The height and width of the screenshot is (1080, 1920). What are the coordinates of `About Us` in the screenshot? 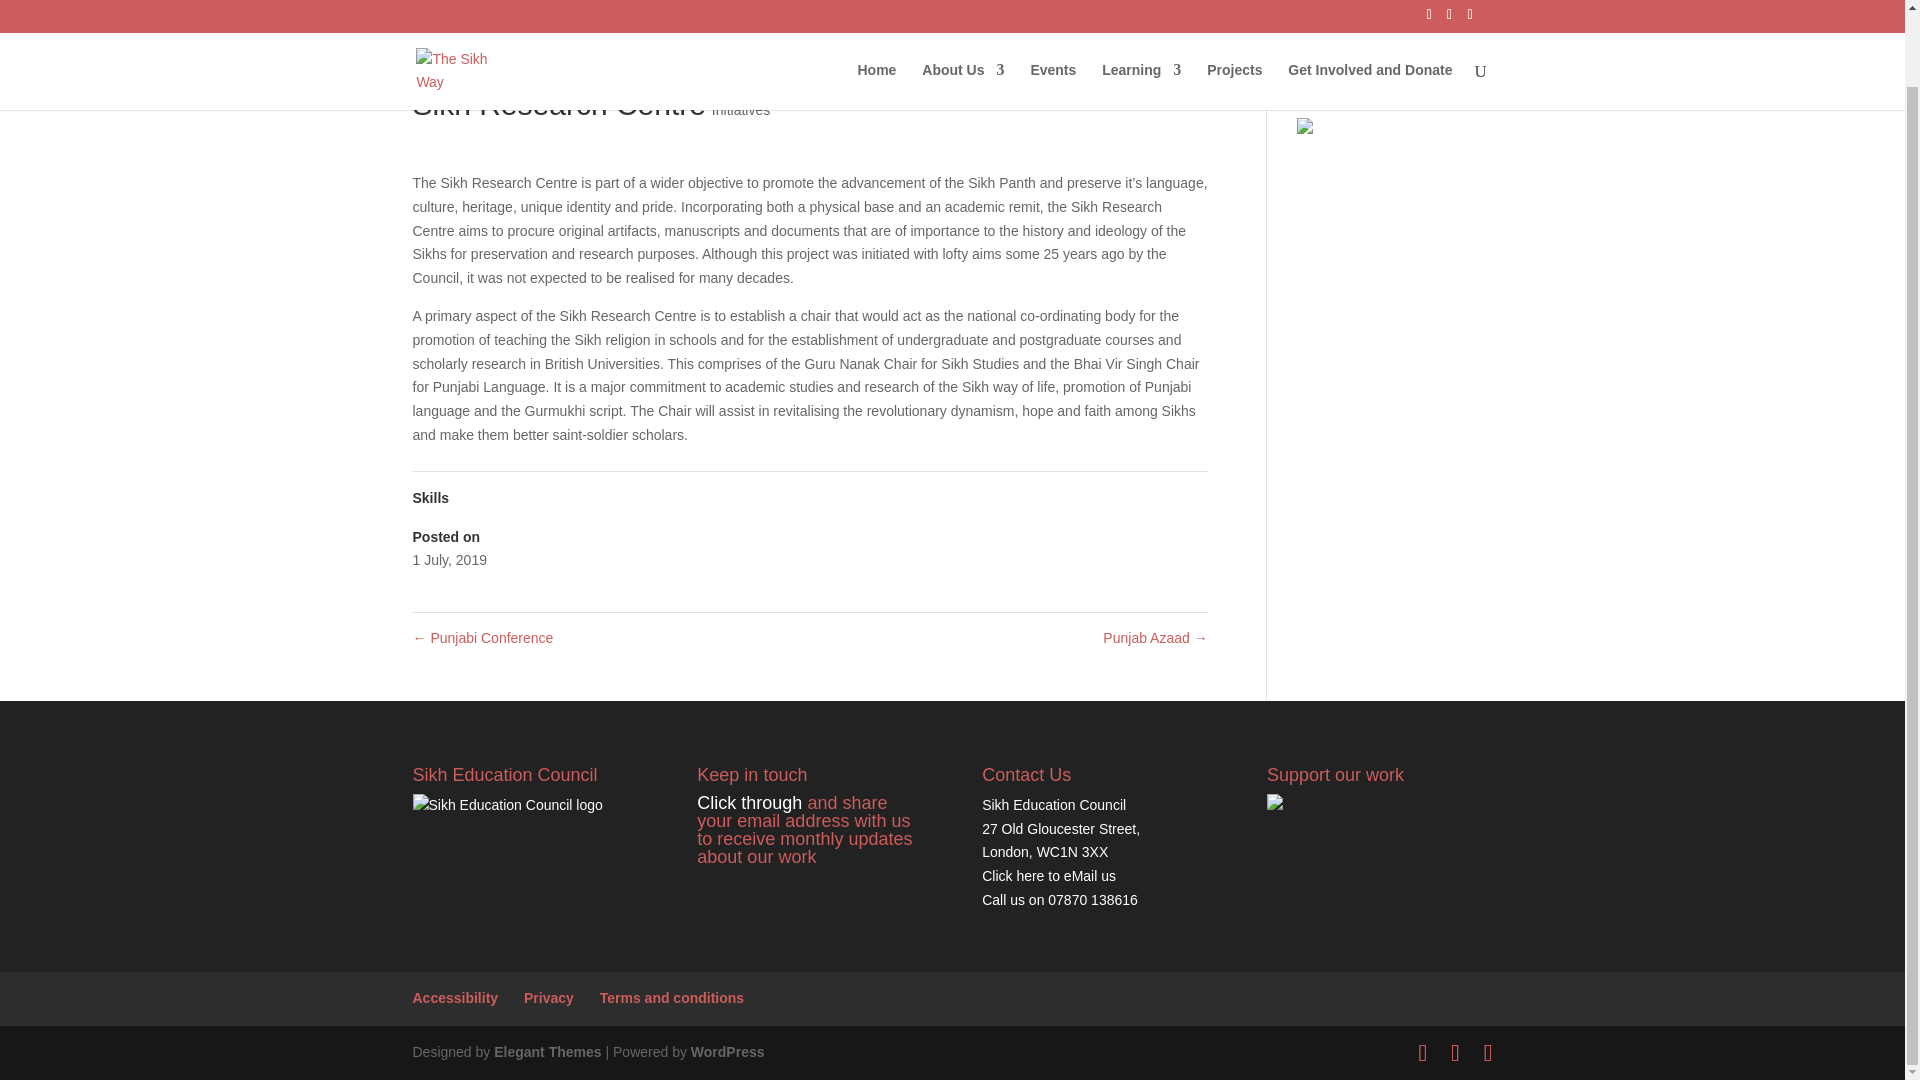 It's located at (962, 16).